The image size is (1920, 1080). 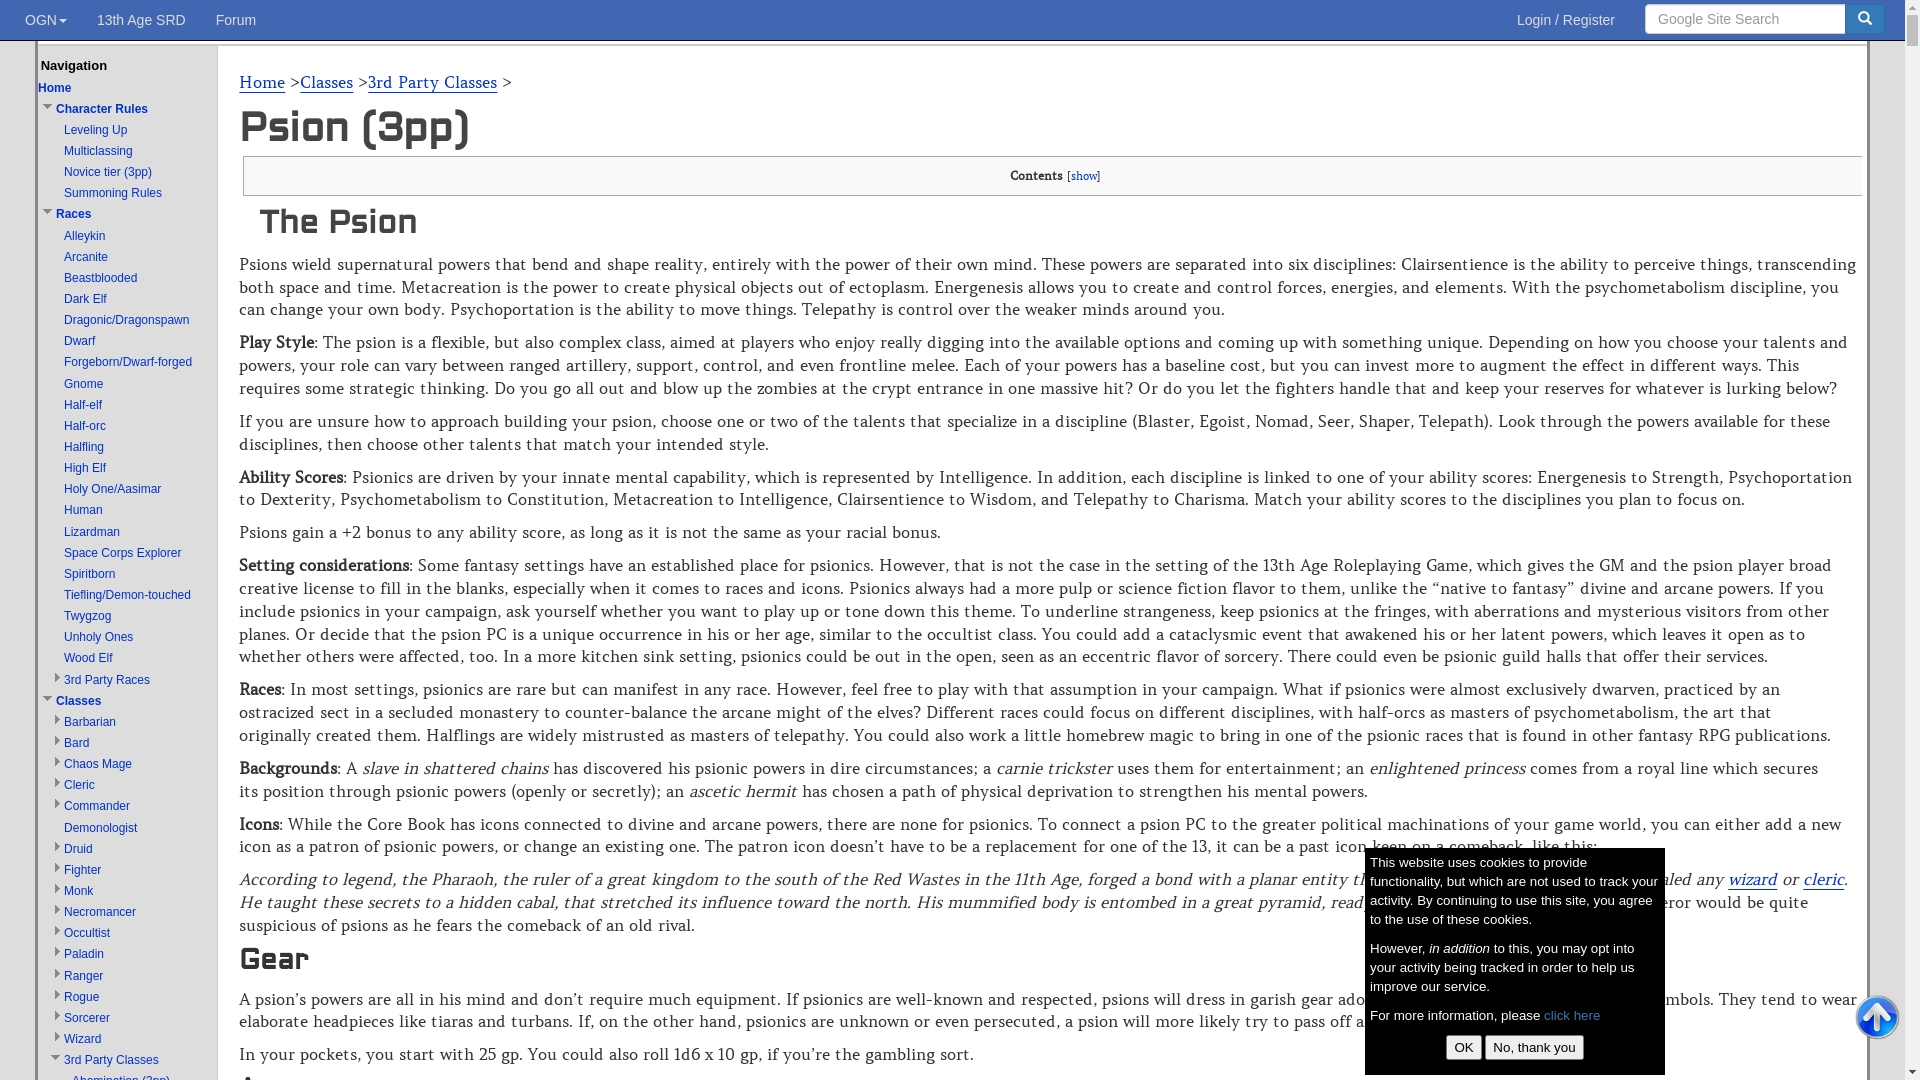 I want to click on Summoning Rules, so click(x=113, y=193).